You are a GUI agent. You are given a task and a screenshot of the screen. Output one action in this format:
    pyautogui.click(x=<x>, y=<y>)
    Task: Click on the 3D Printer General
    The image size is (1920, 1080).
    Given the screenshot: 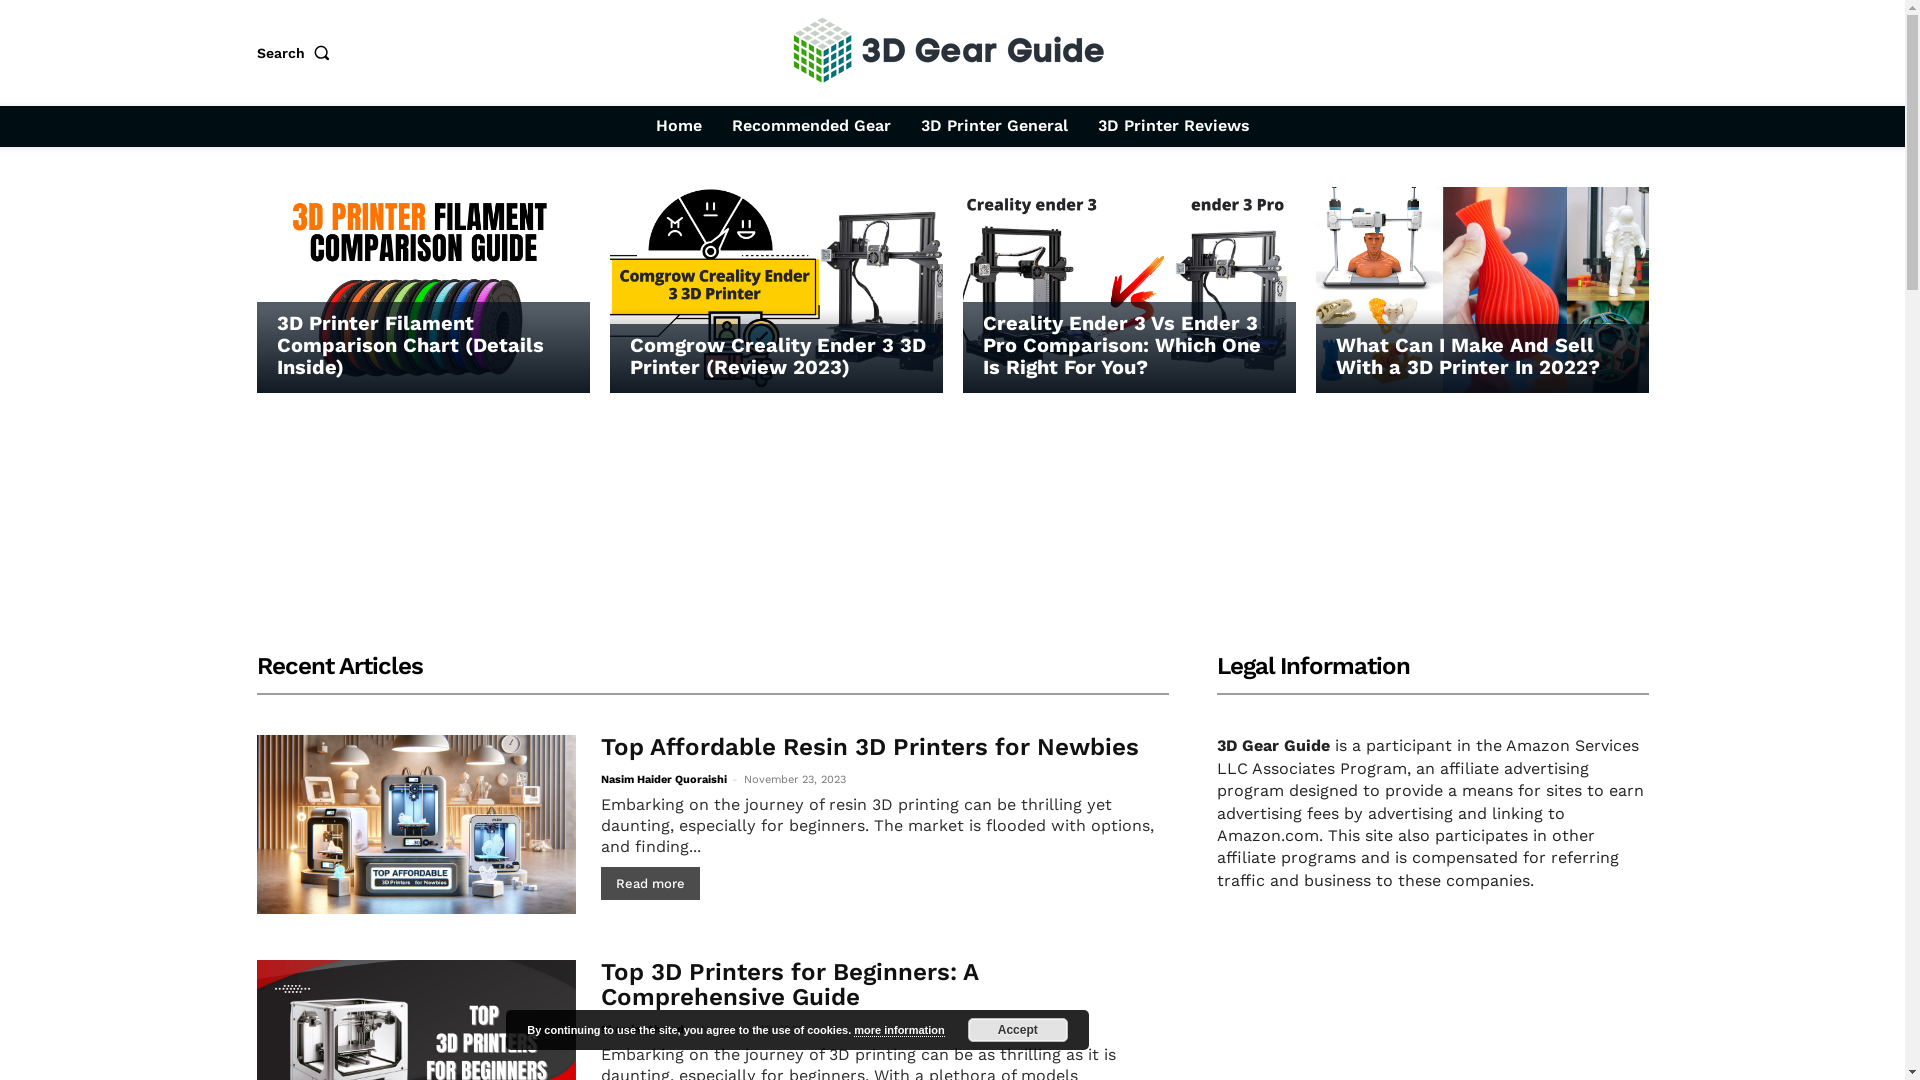 What is the action you would take?
    pyautogui.click(x=994, y=126)
    